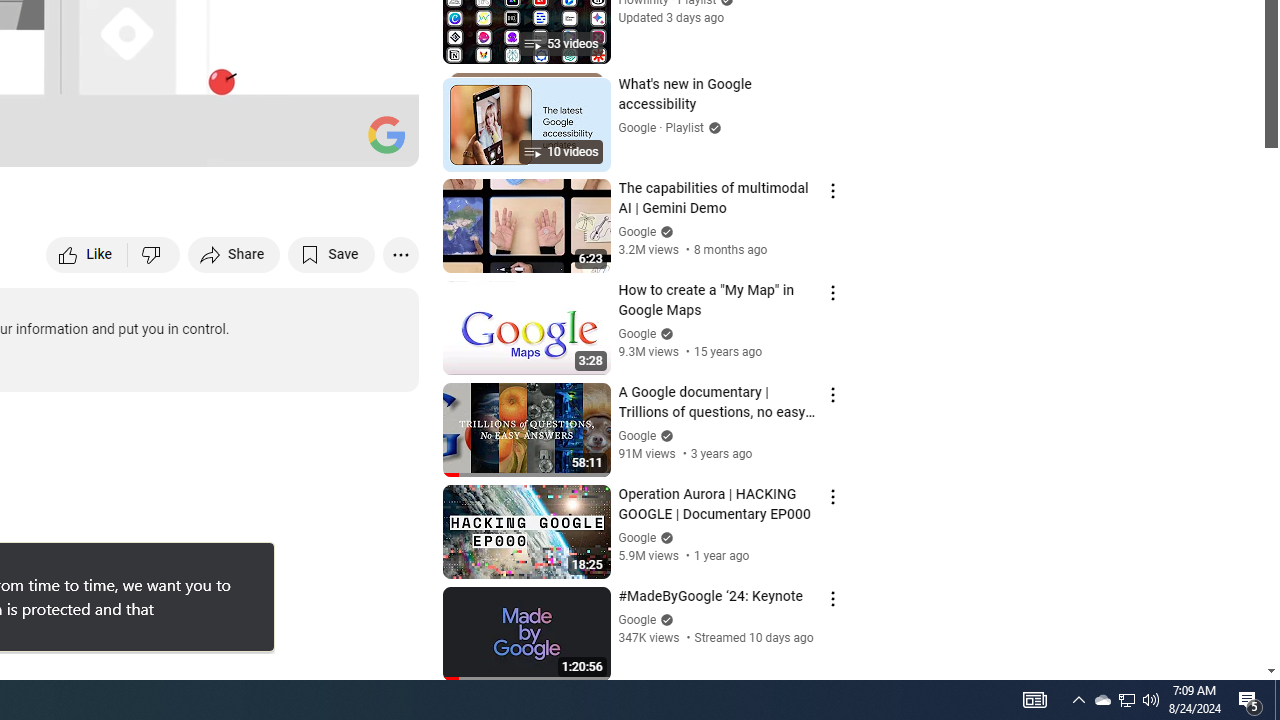  What do you see at coordinates (334, 142) in the screenshot?
I see `Theater mode (t)` at bounding box center [334, 142].